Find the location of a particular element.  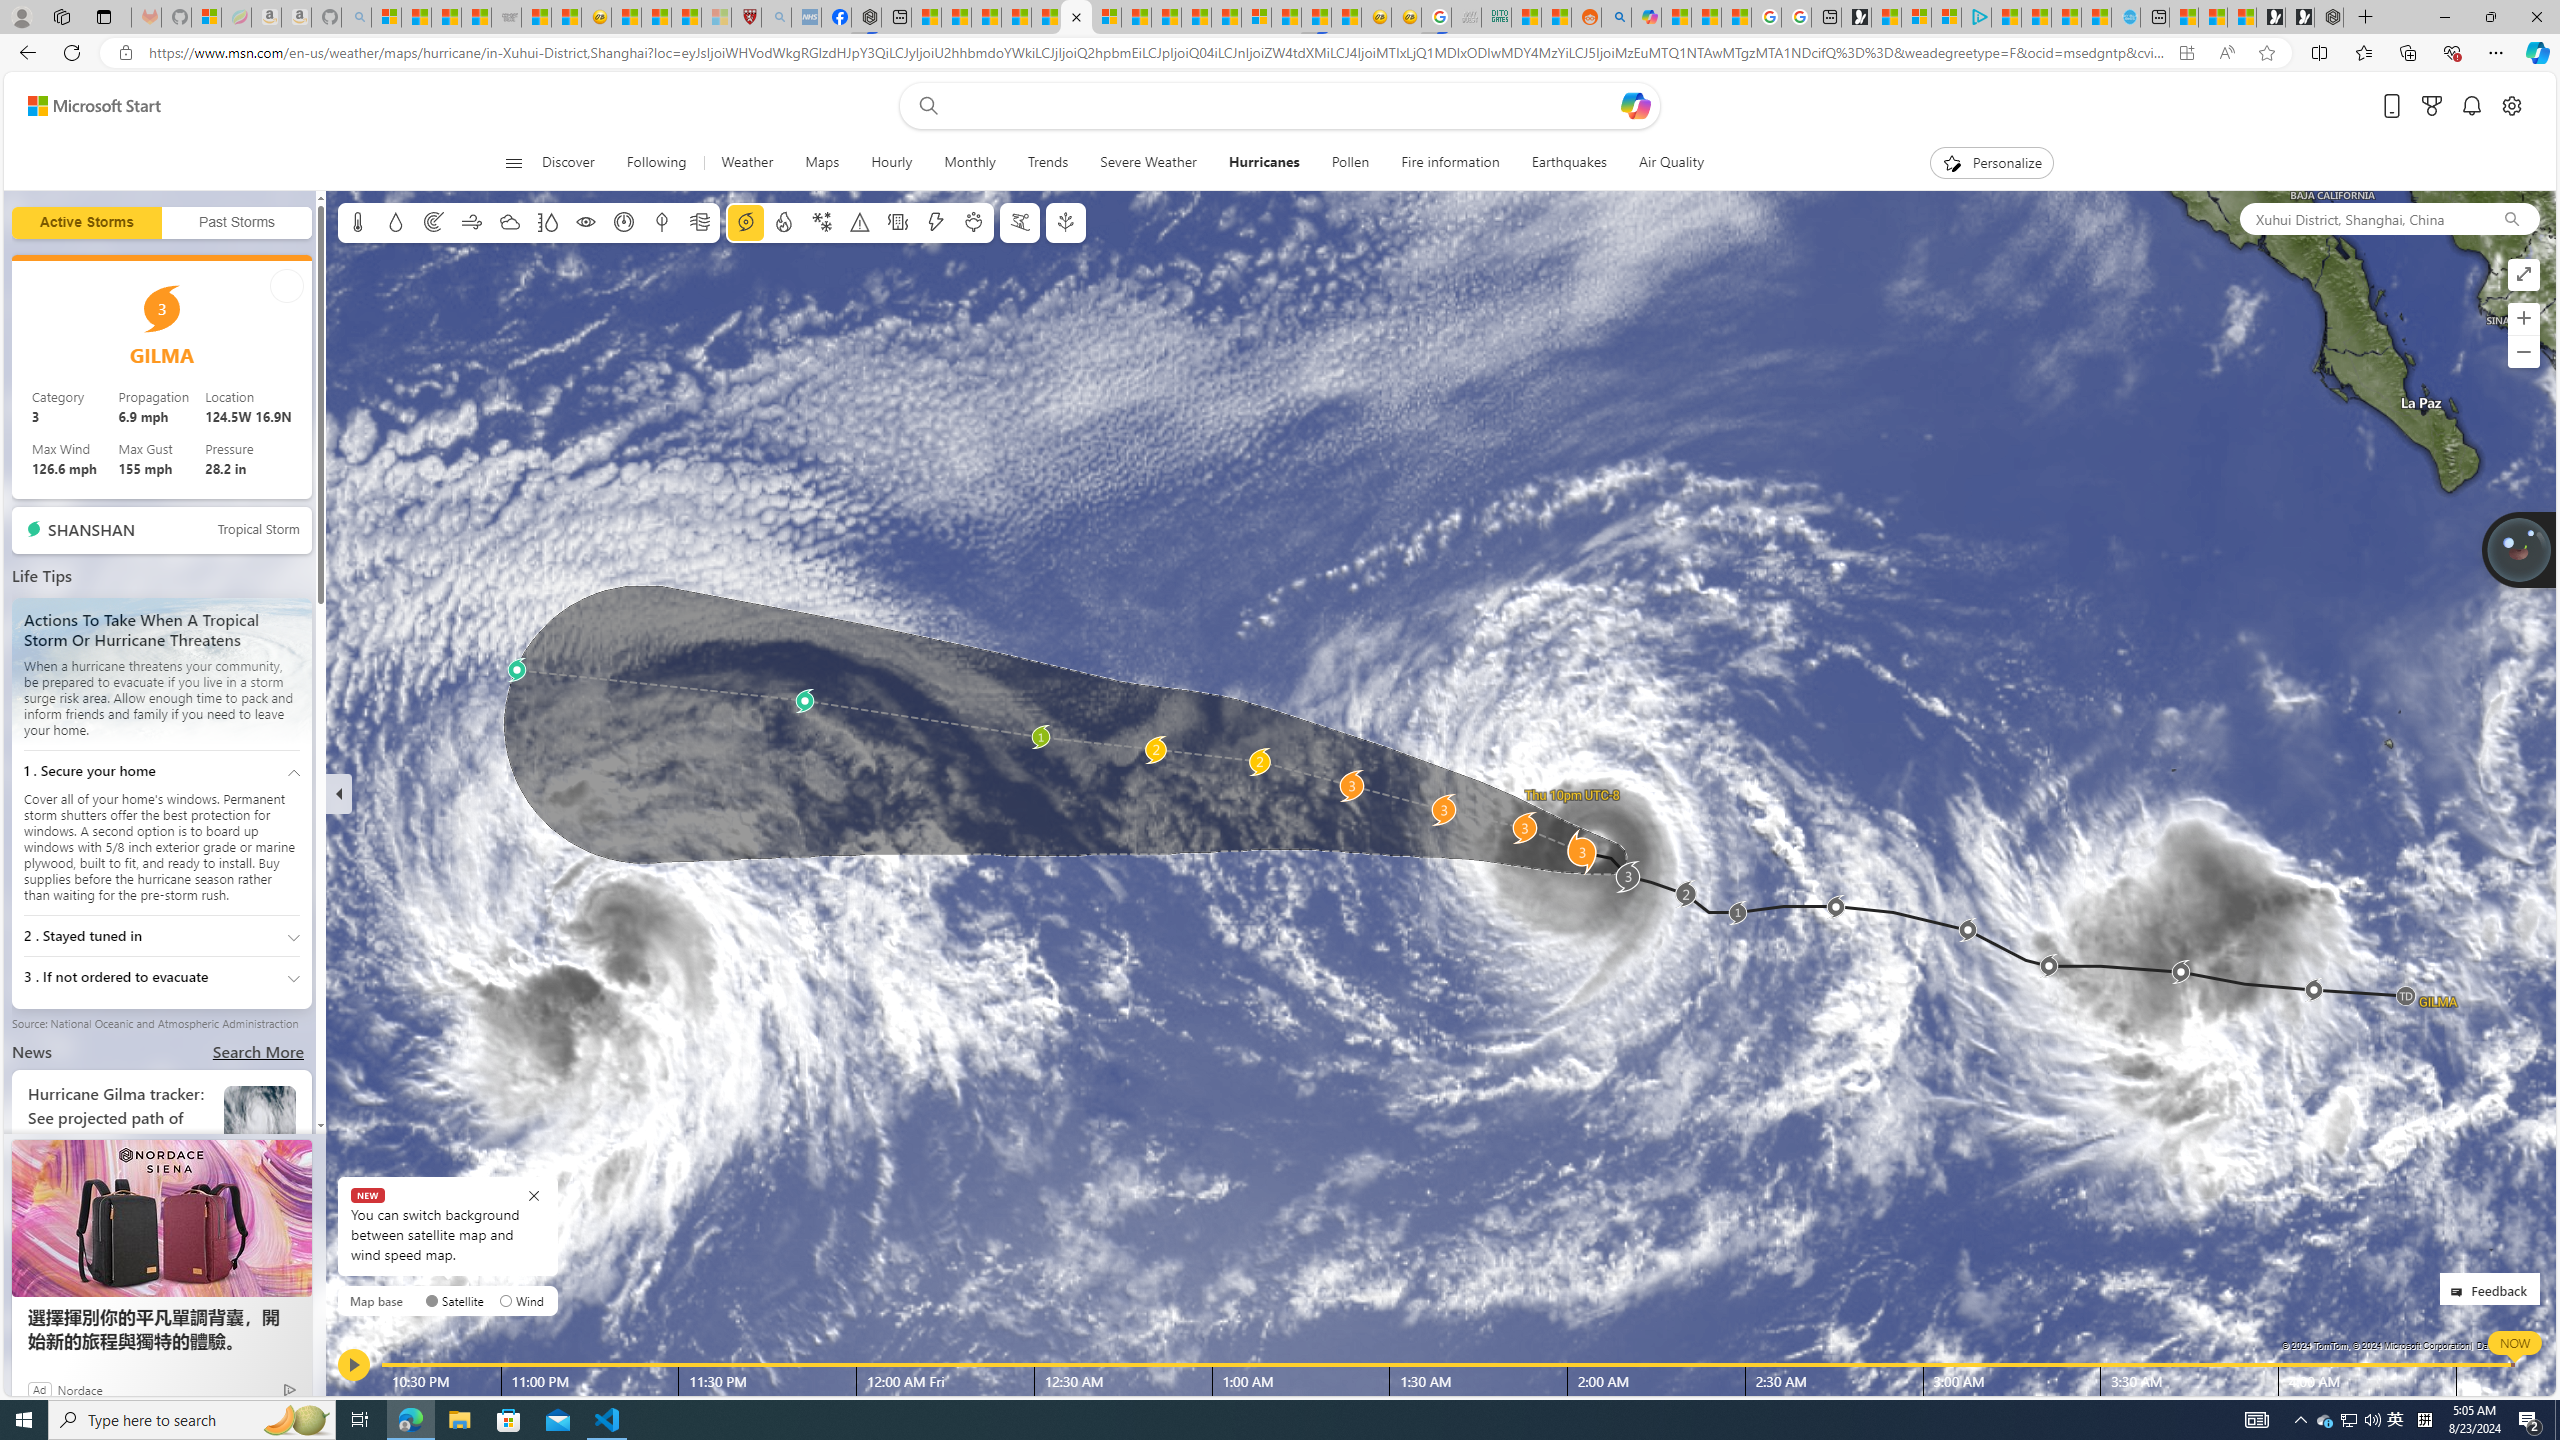

Active Storms is located at coordinates (86, 223).